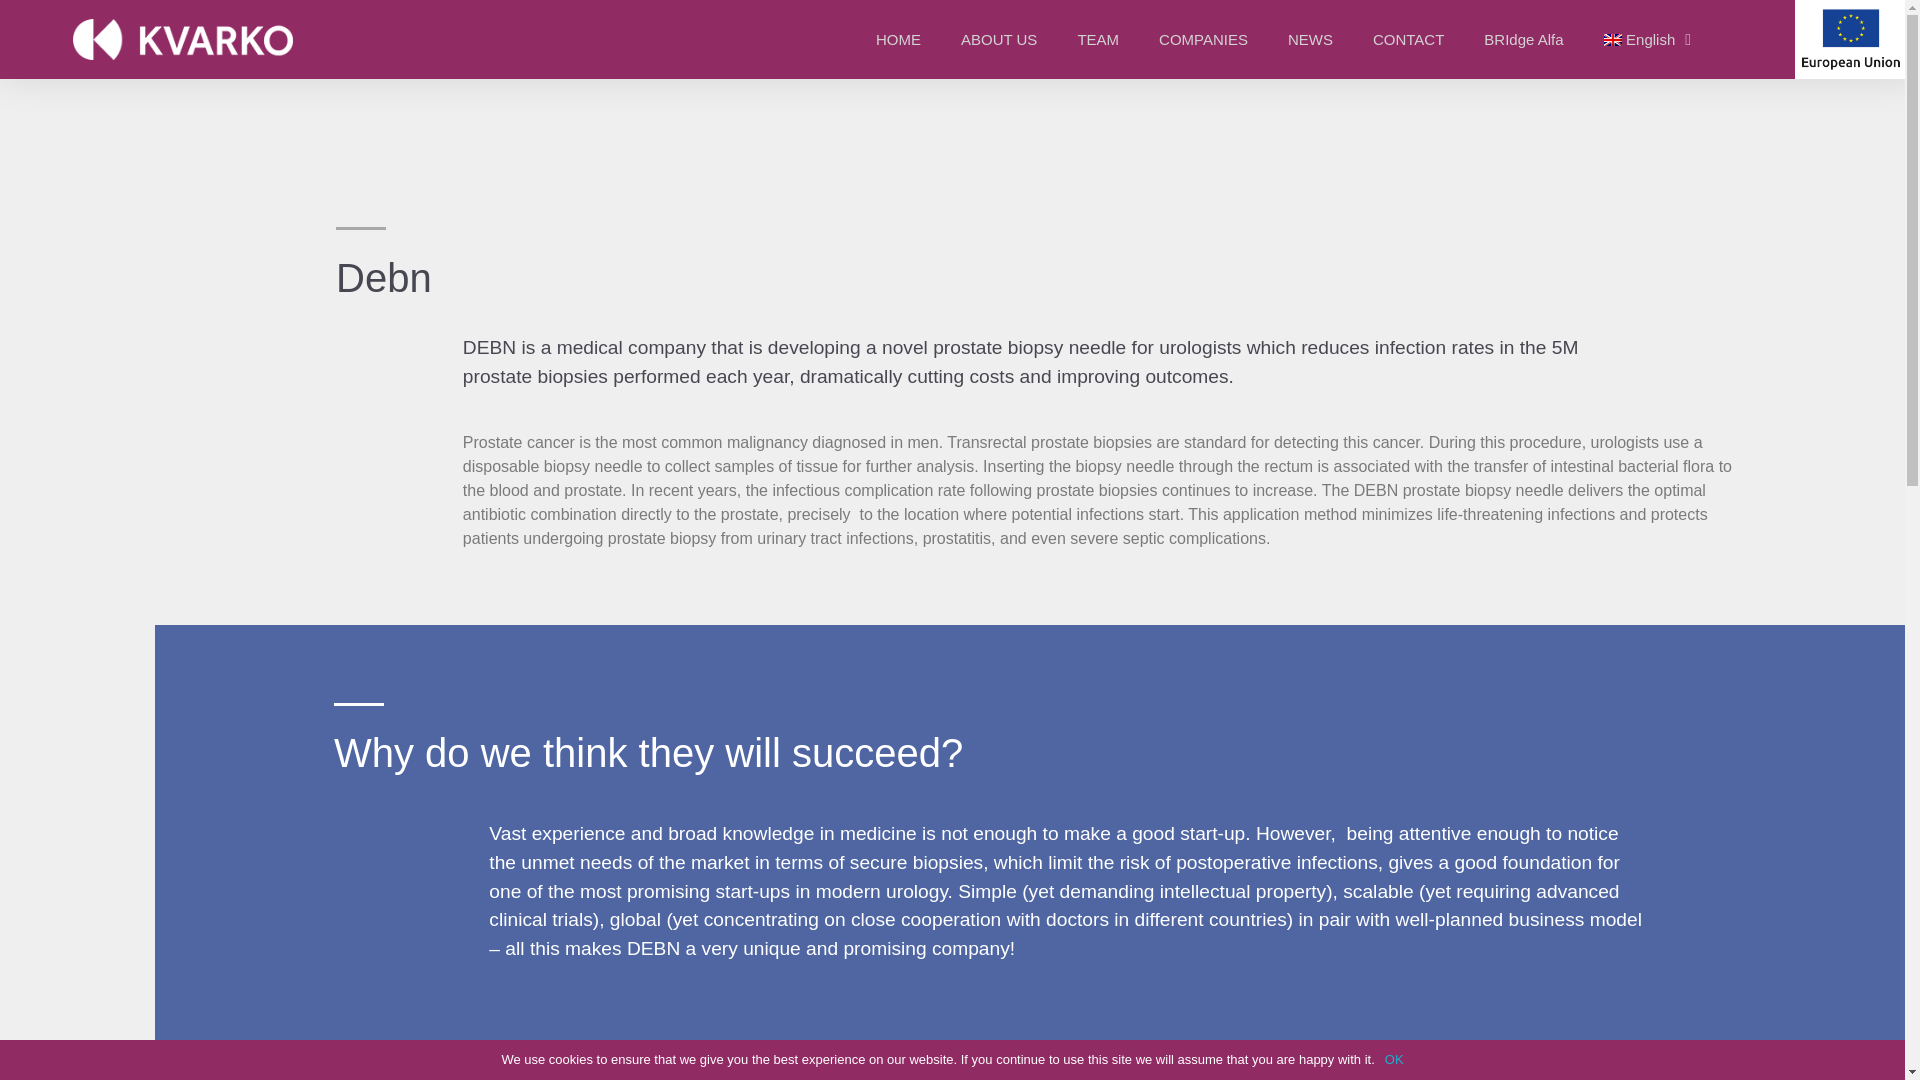  Describe the element at coordinates (1408, 40) in the screenshot. I see `CONTACT` at that location.